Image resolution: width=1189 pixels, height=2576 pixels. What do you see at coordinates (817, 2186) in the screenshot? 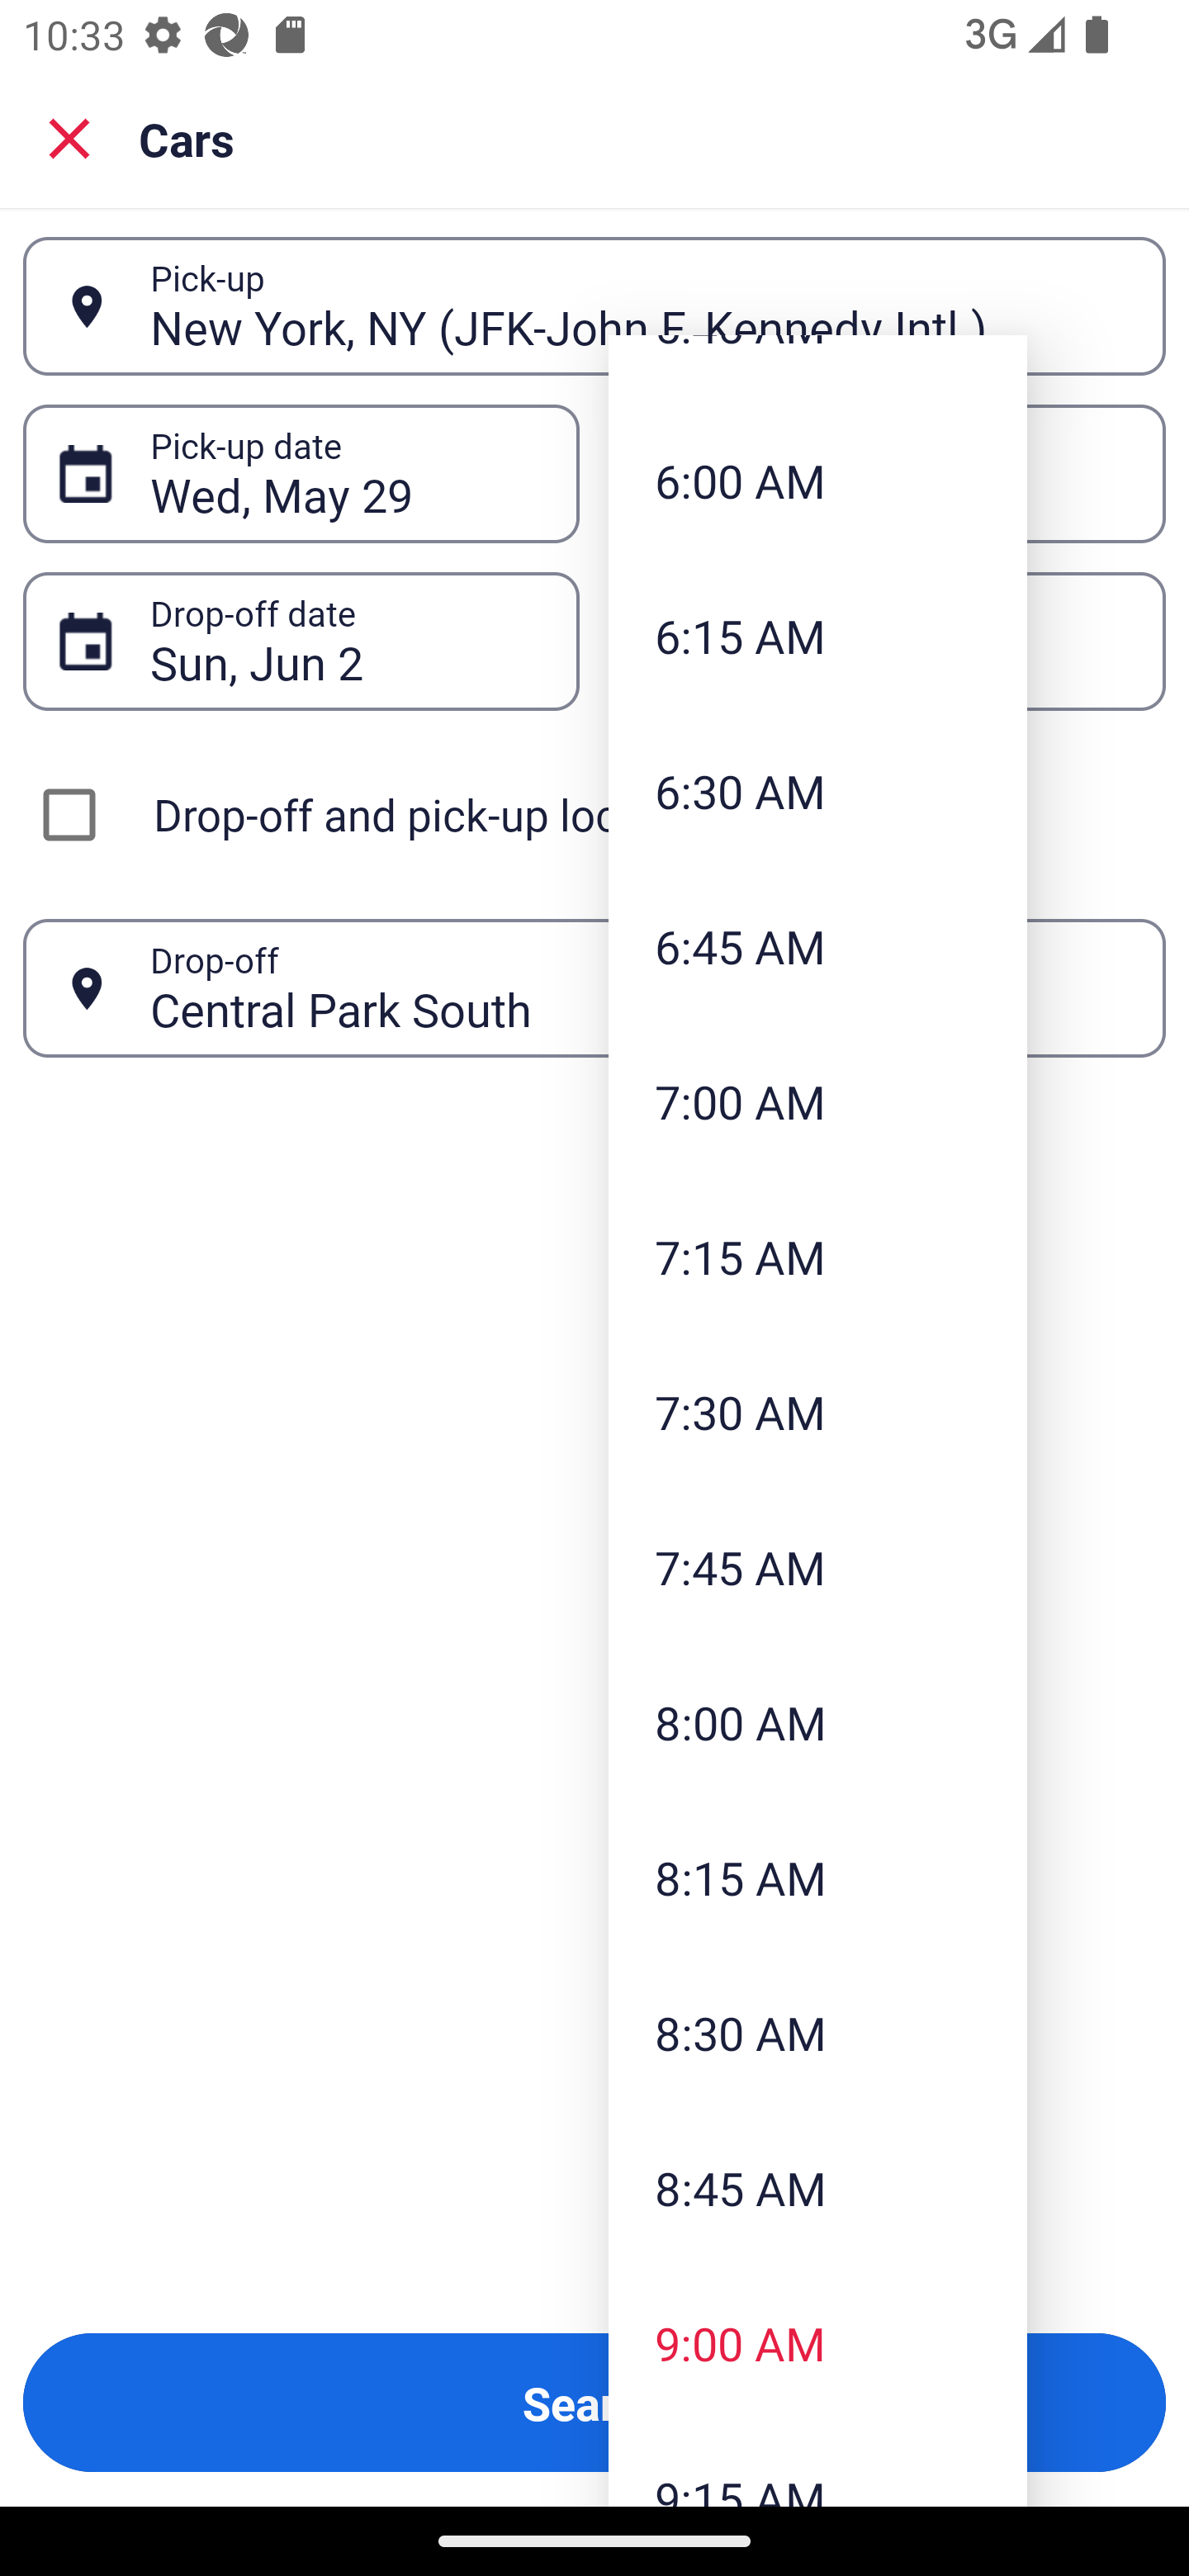
I see `8:45 AM` at bounding box center [817, 2186].